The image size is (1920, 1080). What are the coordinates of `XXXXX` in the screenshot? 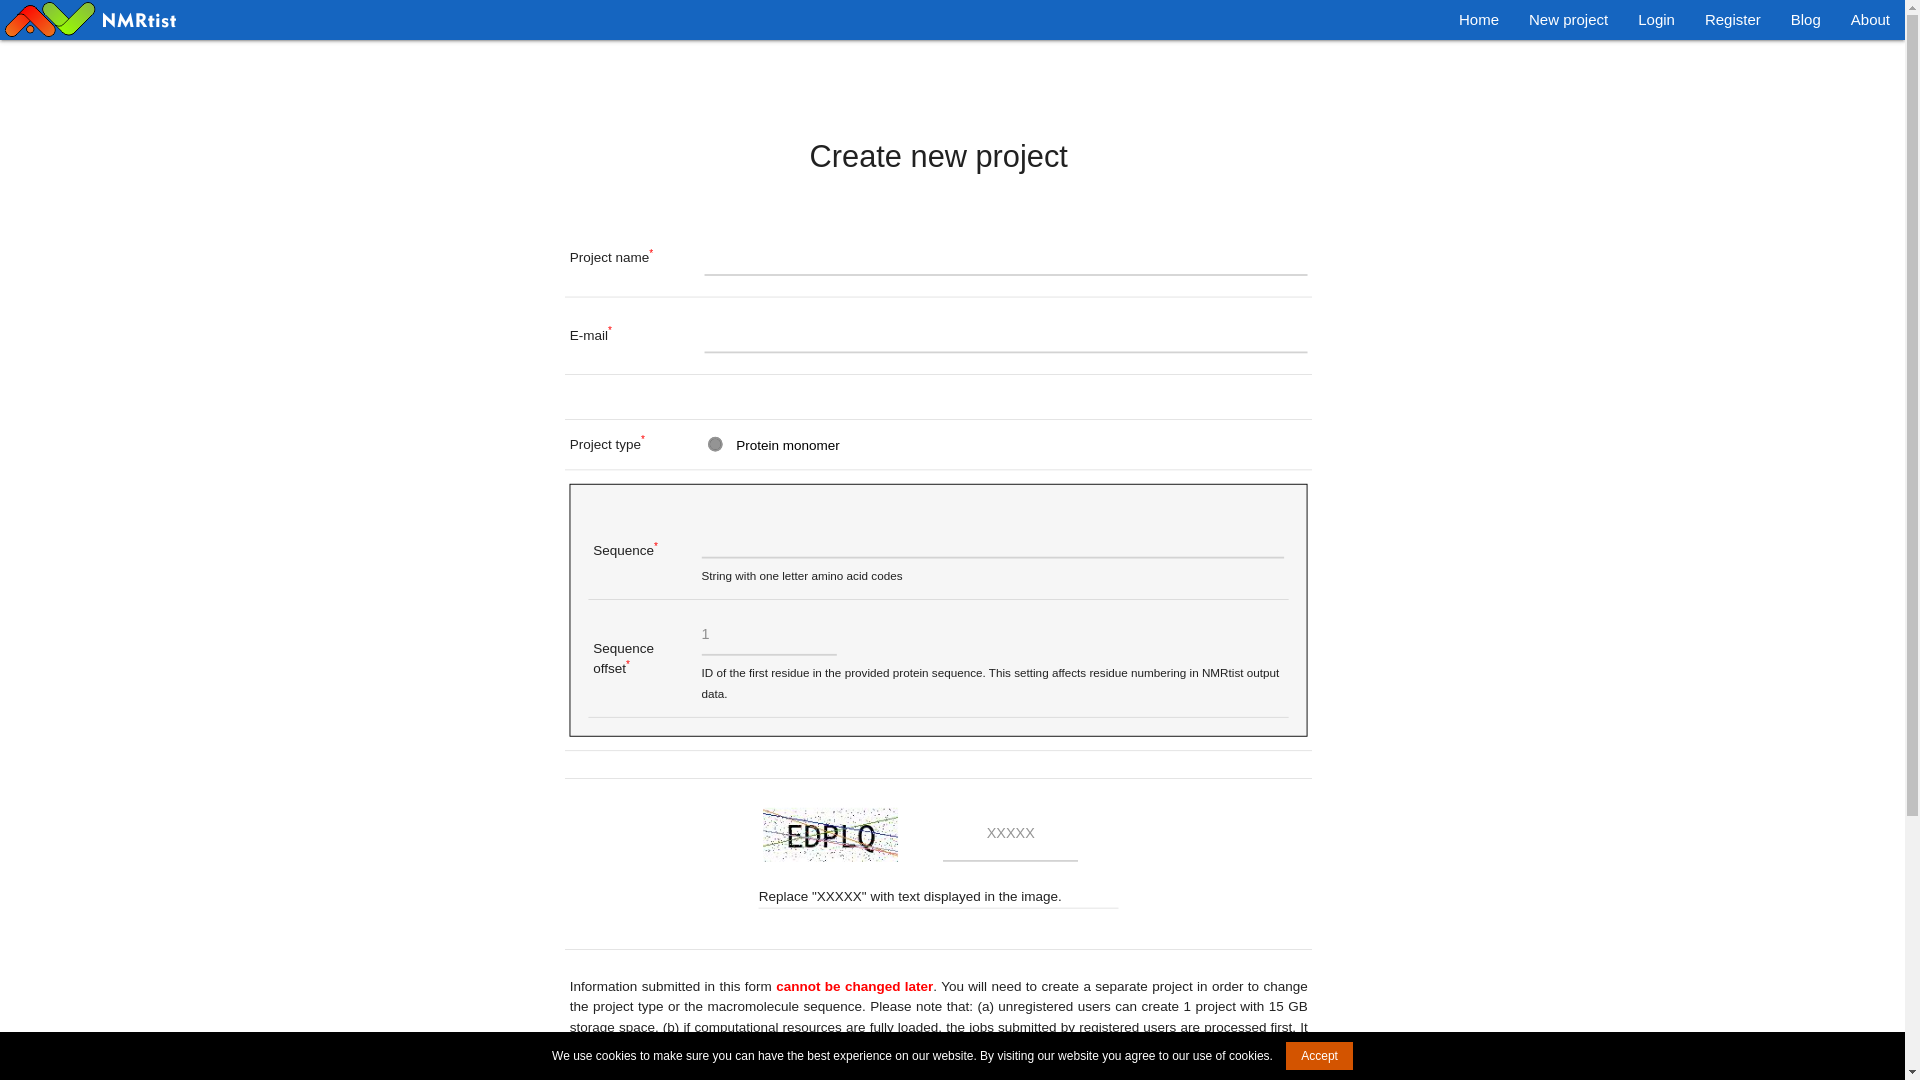 It's located at (1019, 836).